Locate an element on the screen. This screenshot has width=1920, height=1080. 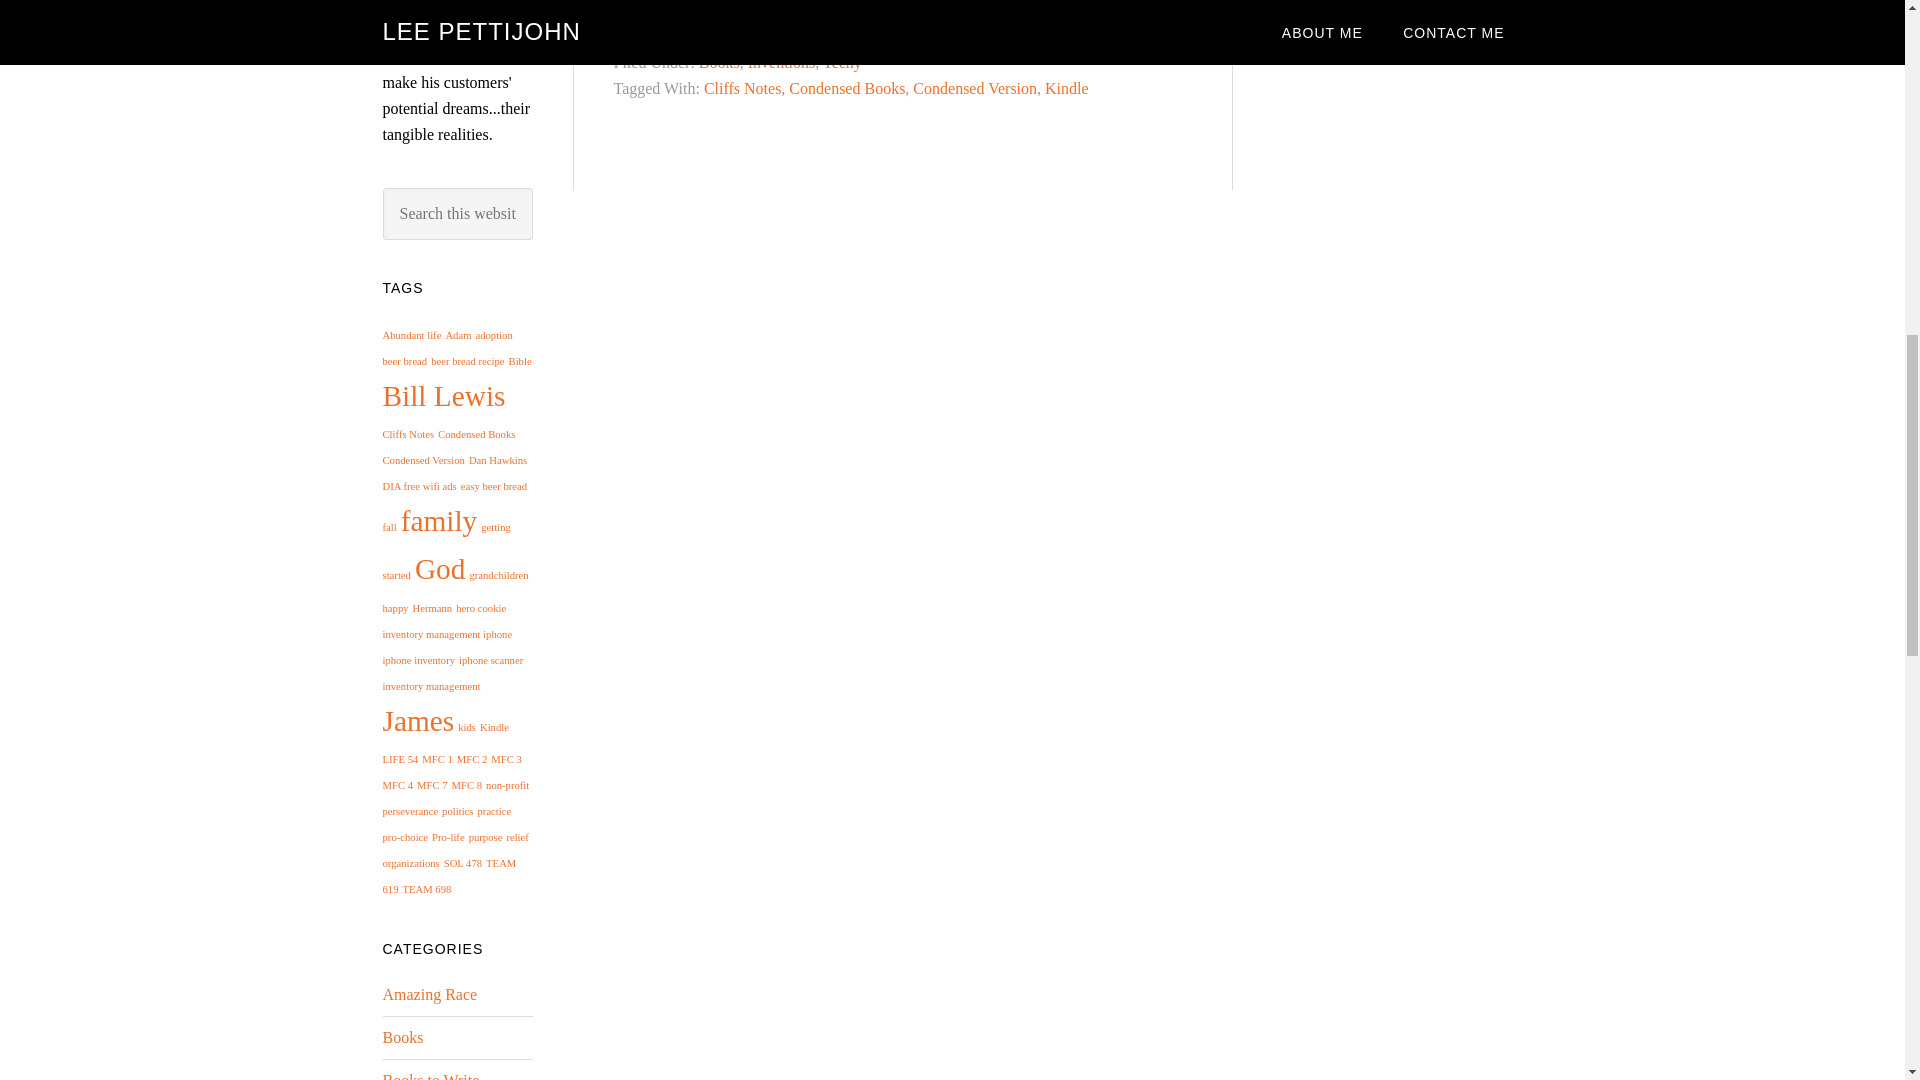
getting started is located at coordinates (446, 551).